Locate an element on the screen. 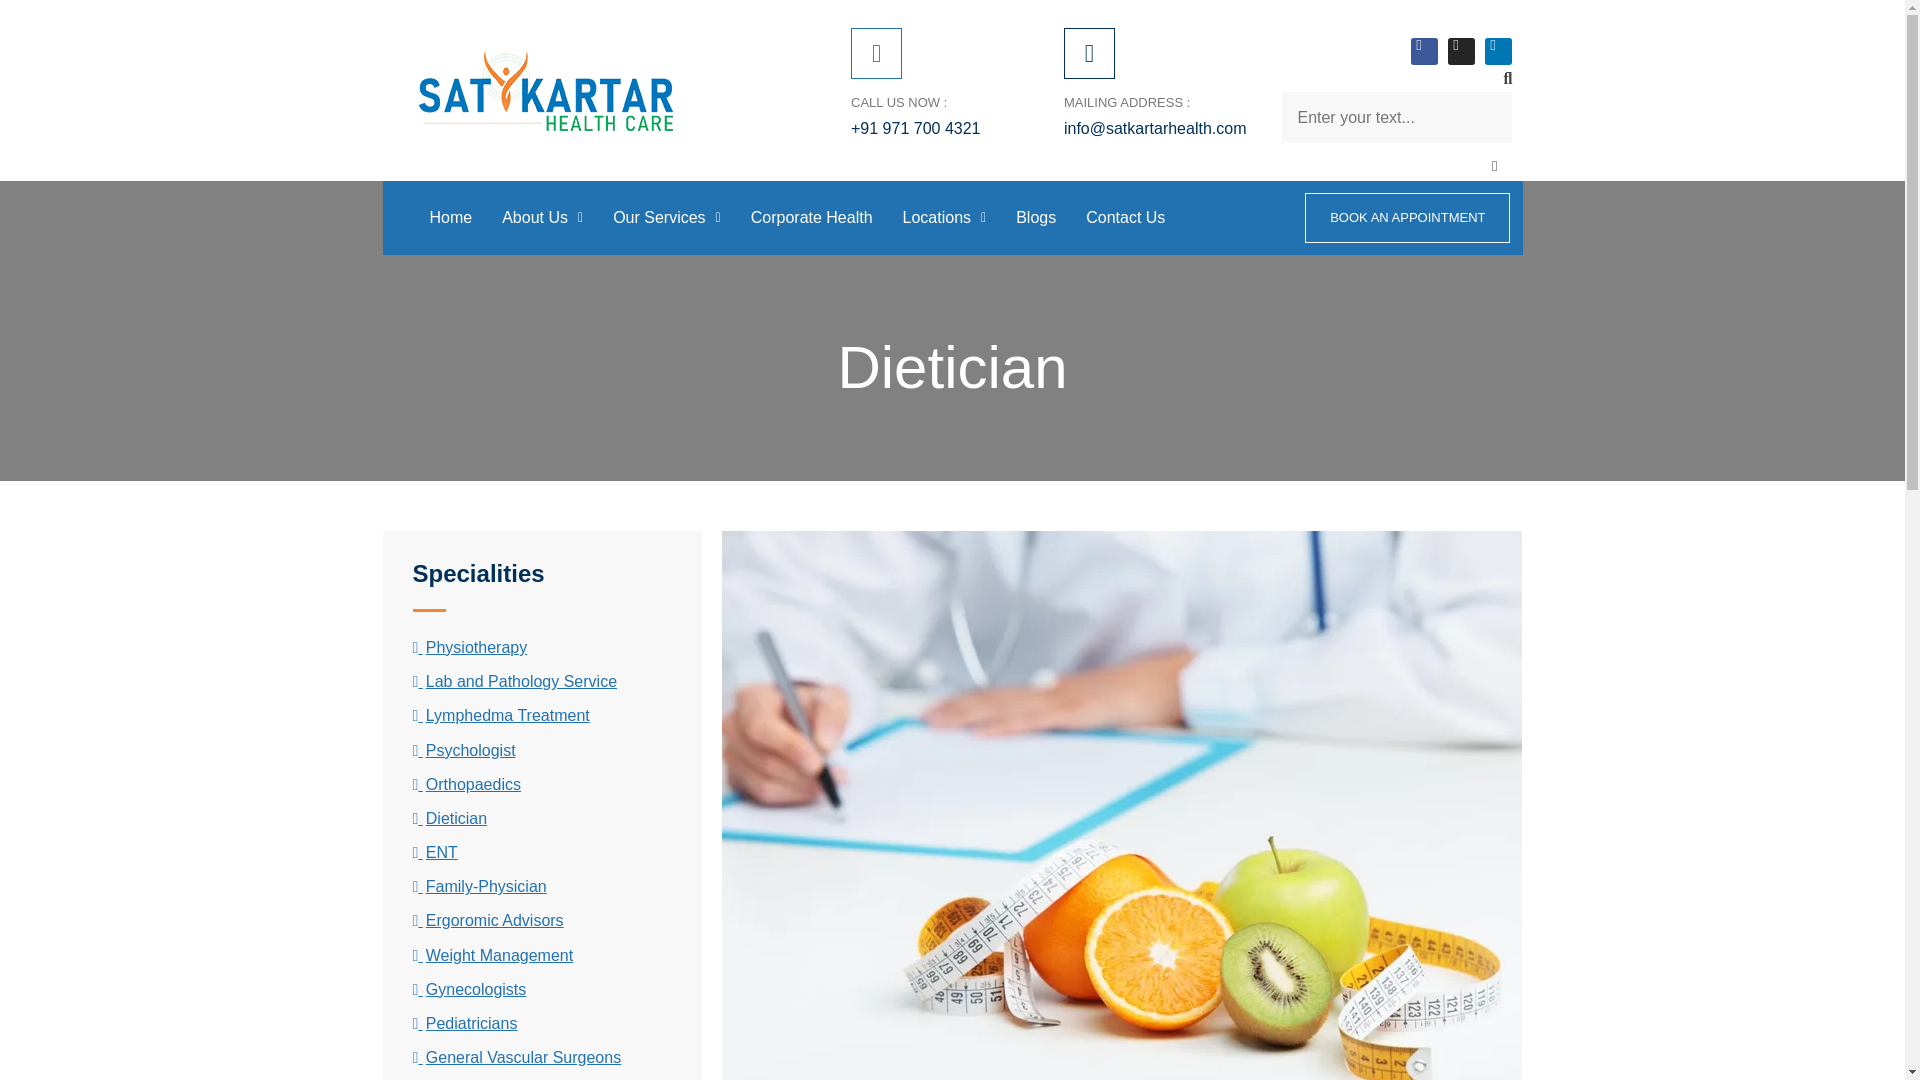 The height and width of the screenshot is (1080, 1920). ENT is located at coordinates (434, 852).